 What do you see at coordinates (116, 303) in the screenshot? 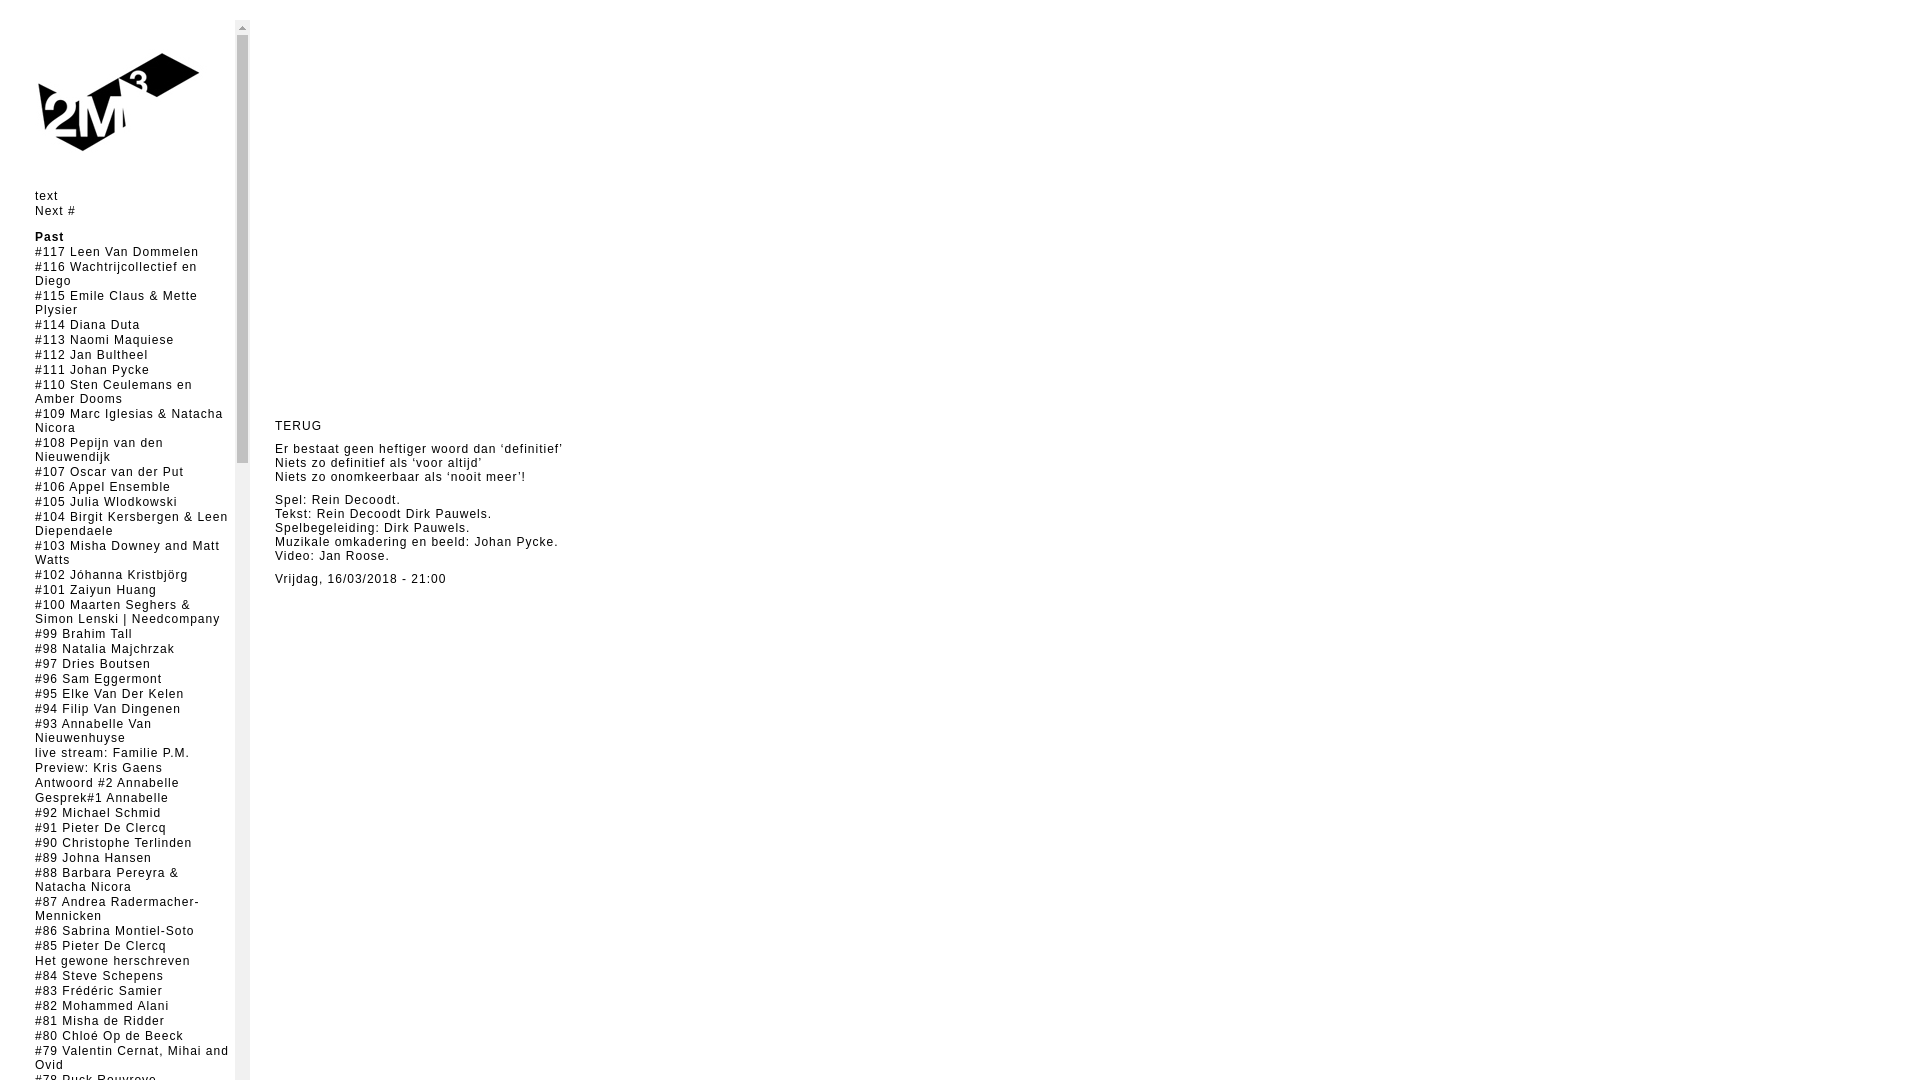
I see `#115 Emile Claus & Mette Plysier` at bounding box center [116, 303].